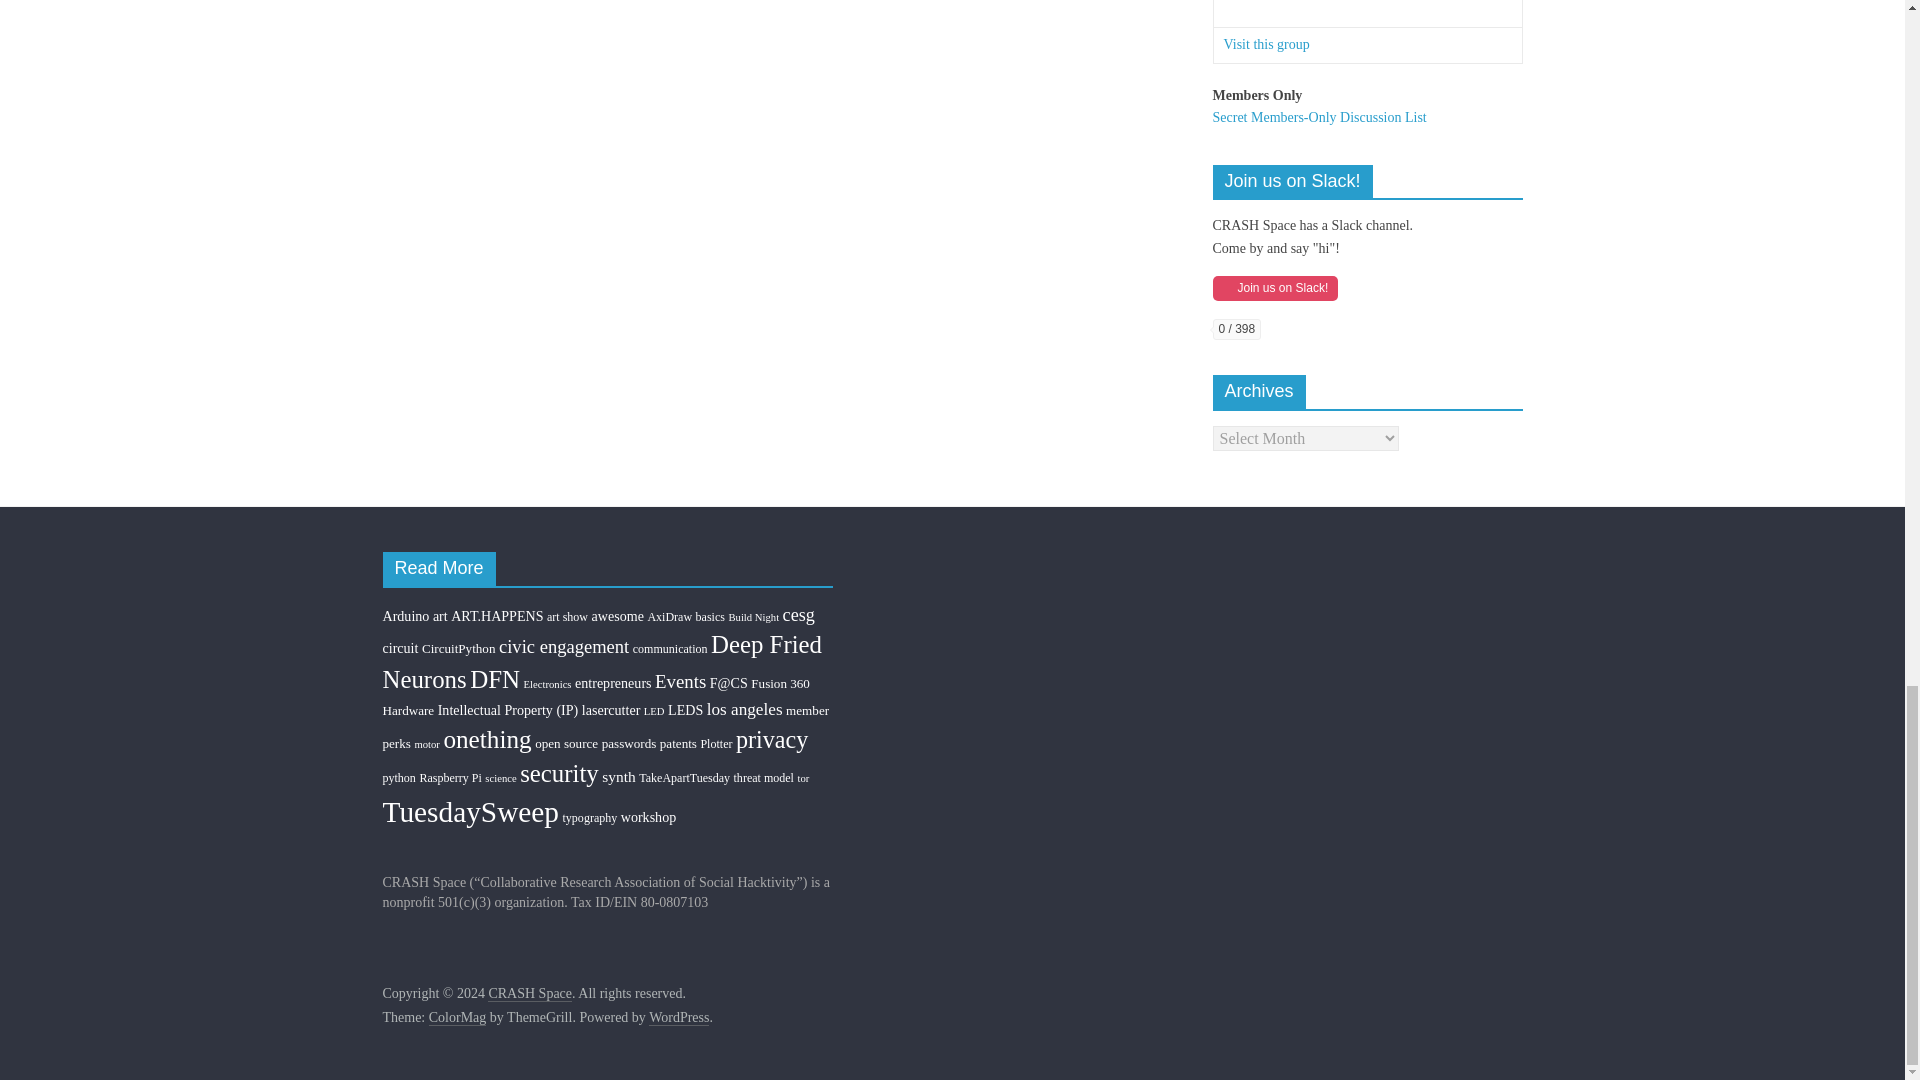  I want to click on ColorMag, so click(458, 1018).